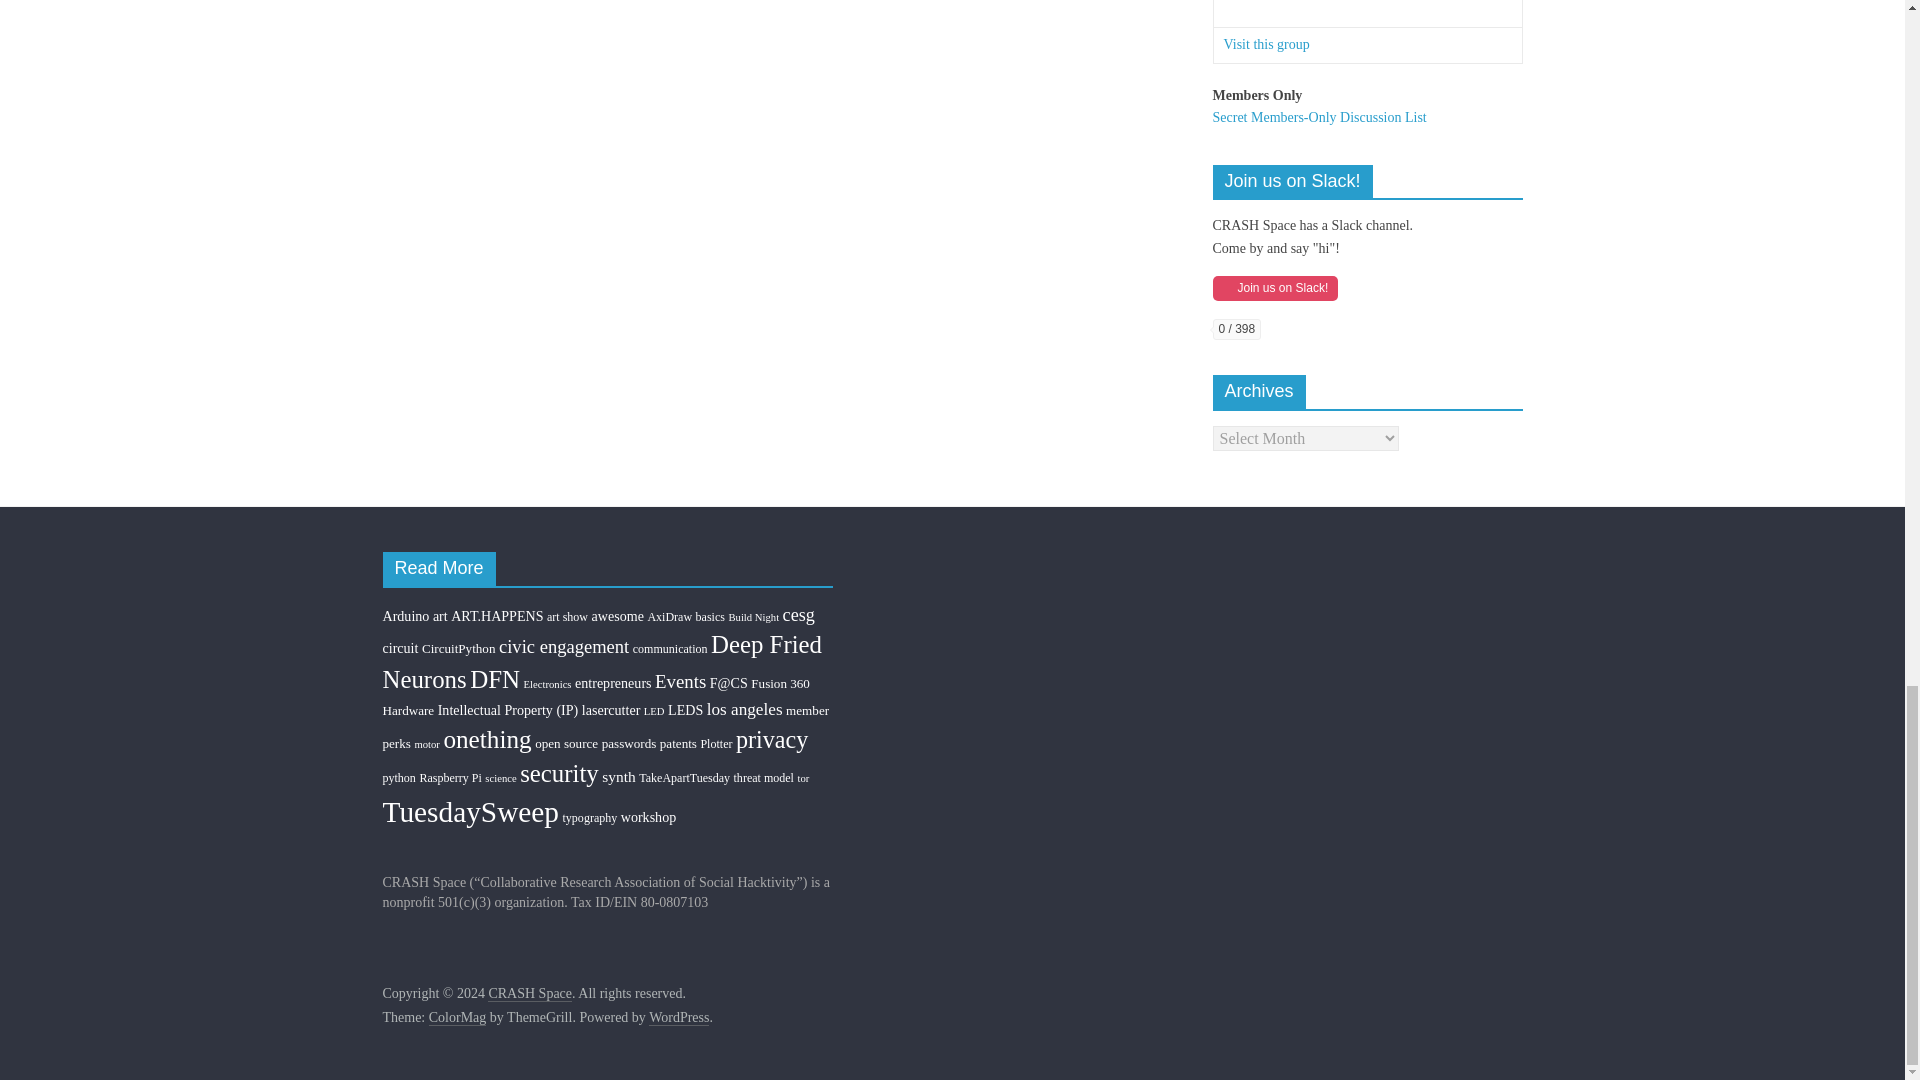  I want to click on ColorMag, so click(458, 1018).